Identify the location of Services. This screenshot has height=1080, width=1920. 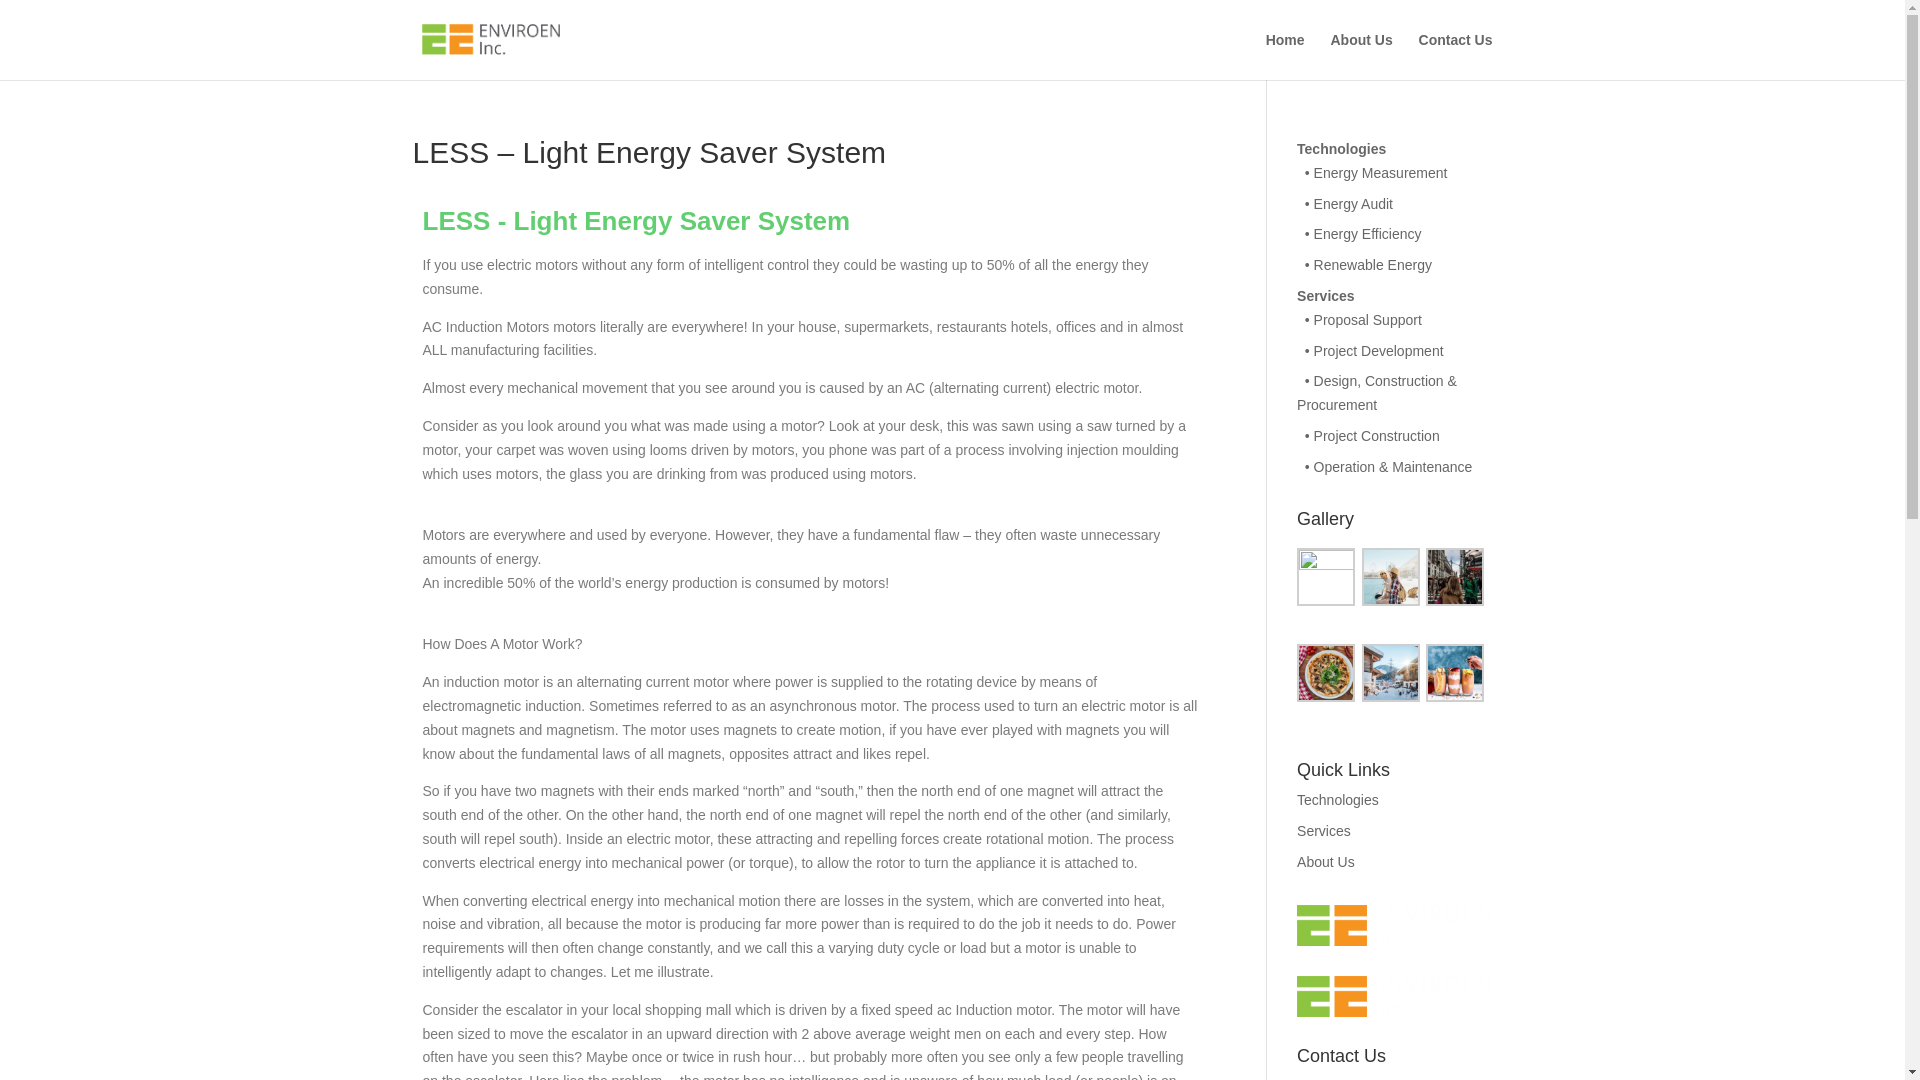
(1324, 830).